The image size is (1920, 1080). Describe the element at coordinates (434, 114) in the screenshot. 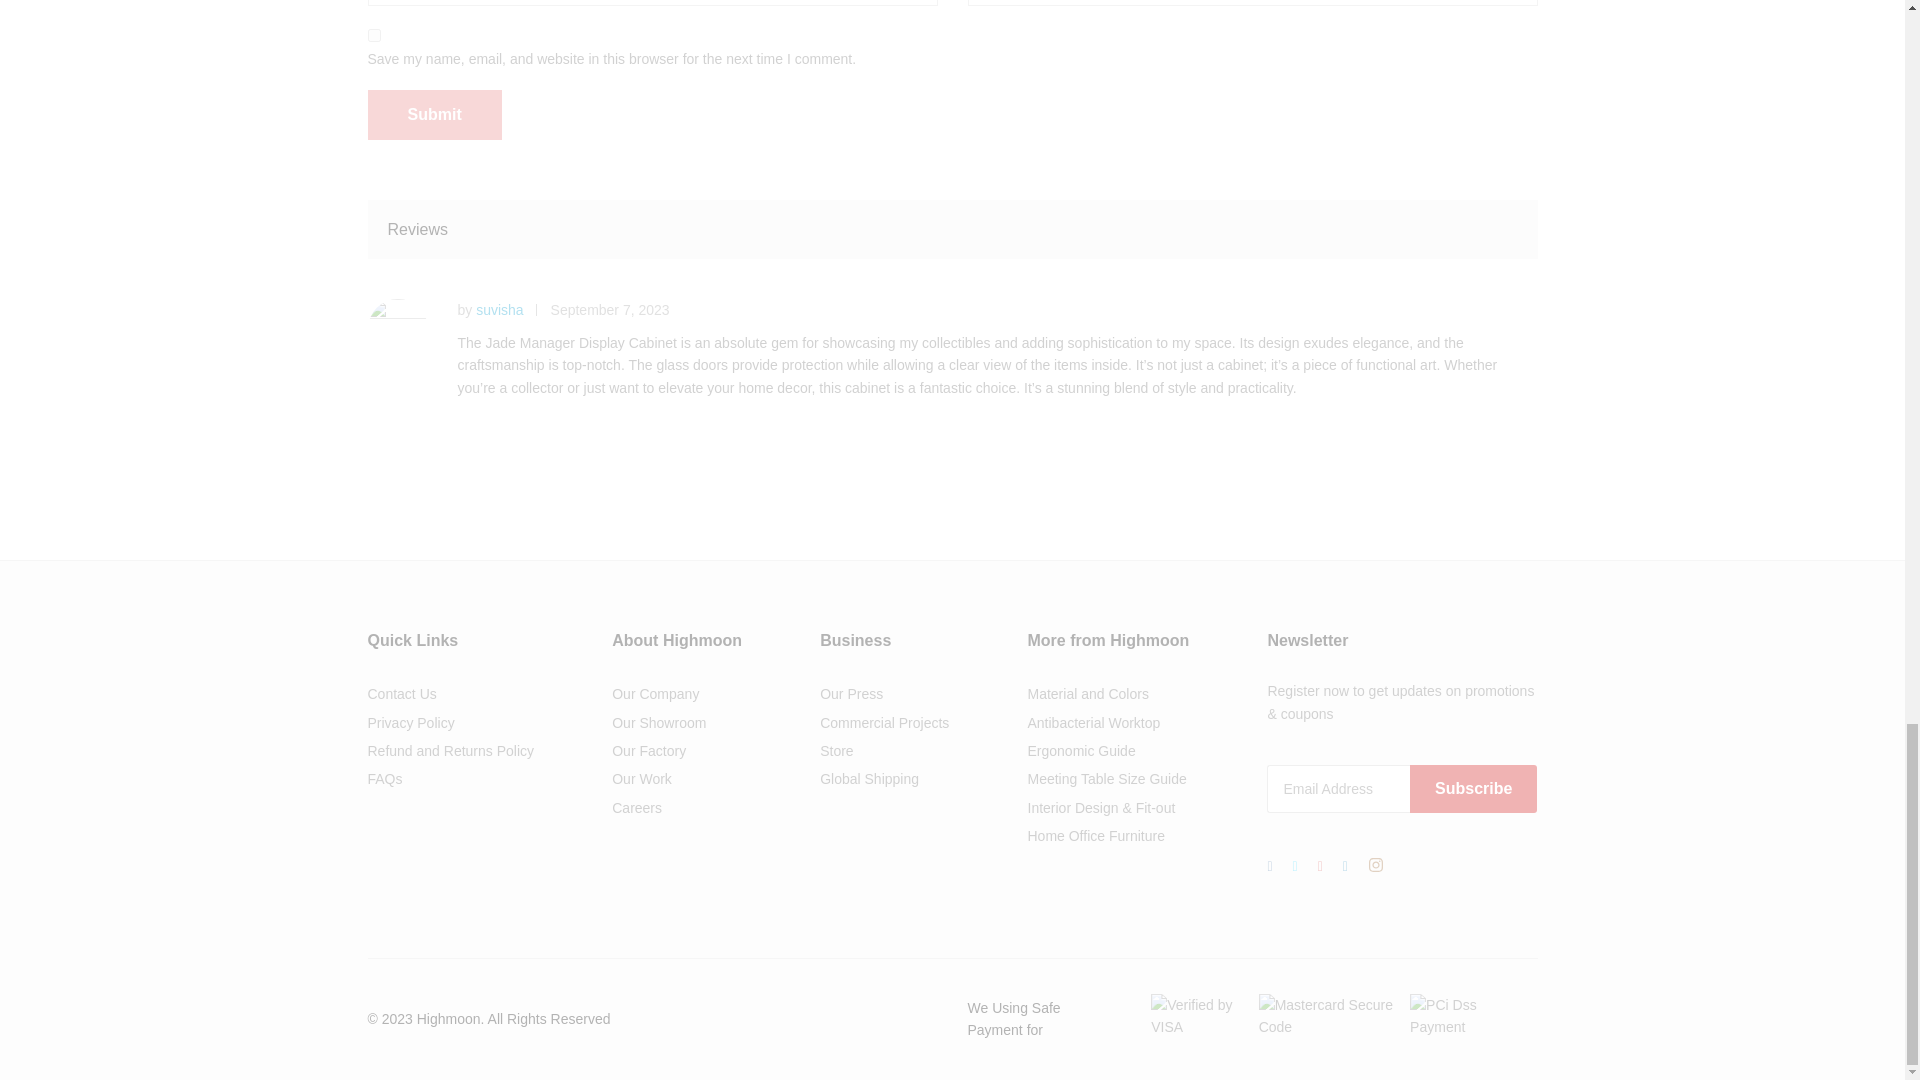

I see `Submit` at that location.